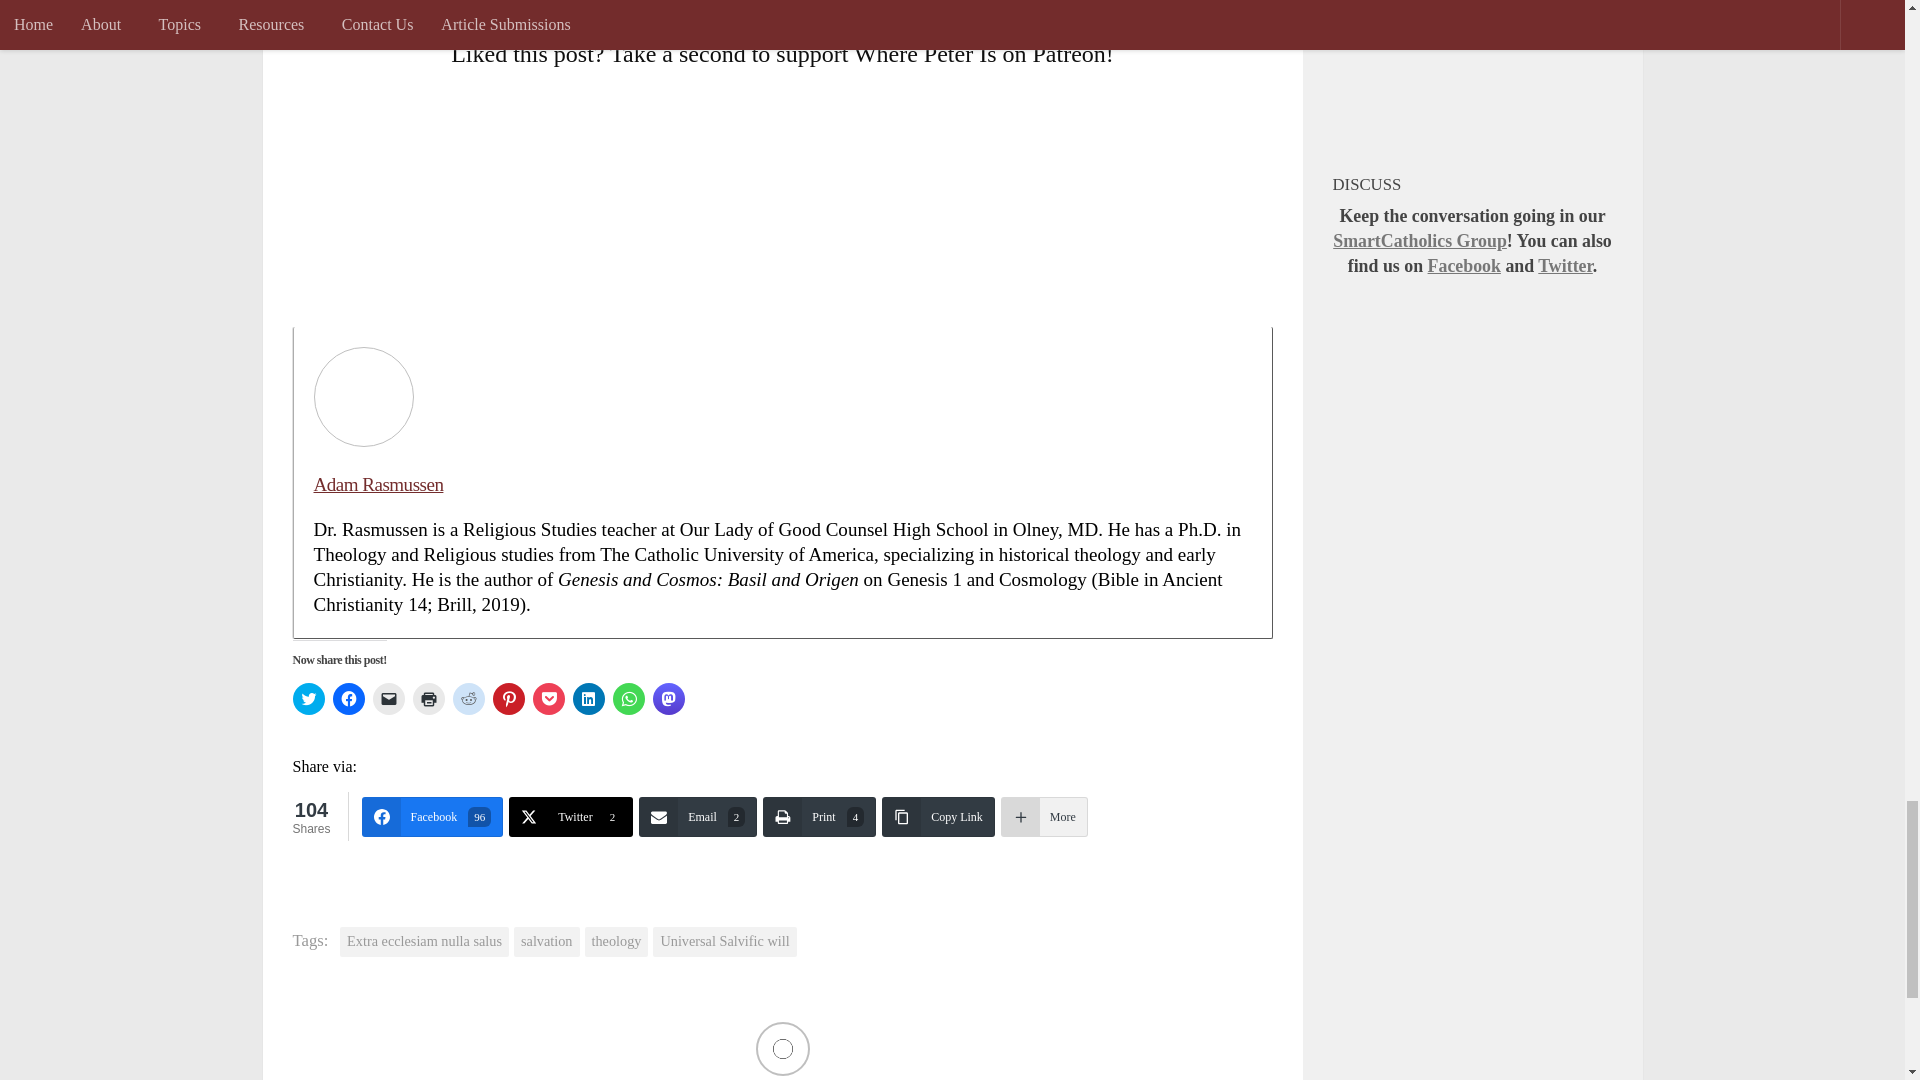 Image resolution: width=1920 pixels, height=1080 pixels. Describe the element at coordinates (508, 698) in the screenshot. I see `Click to share on Pinterest` at that location.